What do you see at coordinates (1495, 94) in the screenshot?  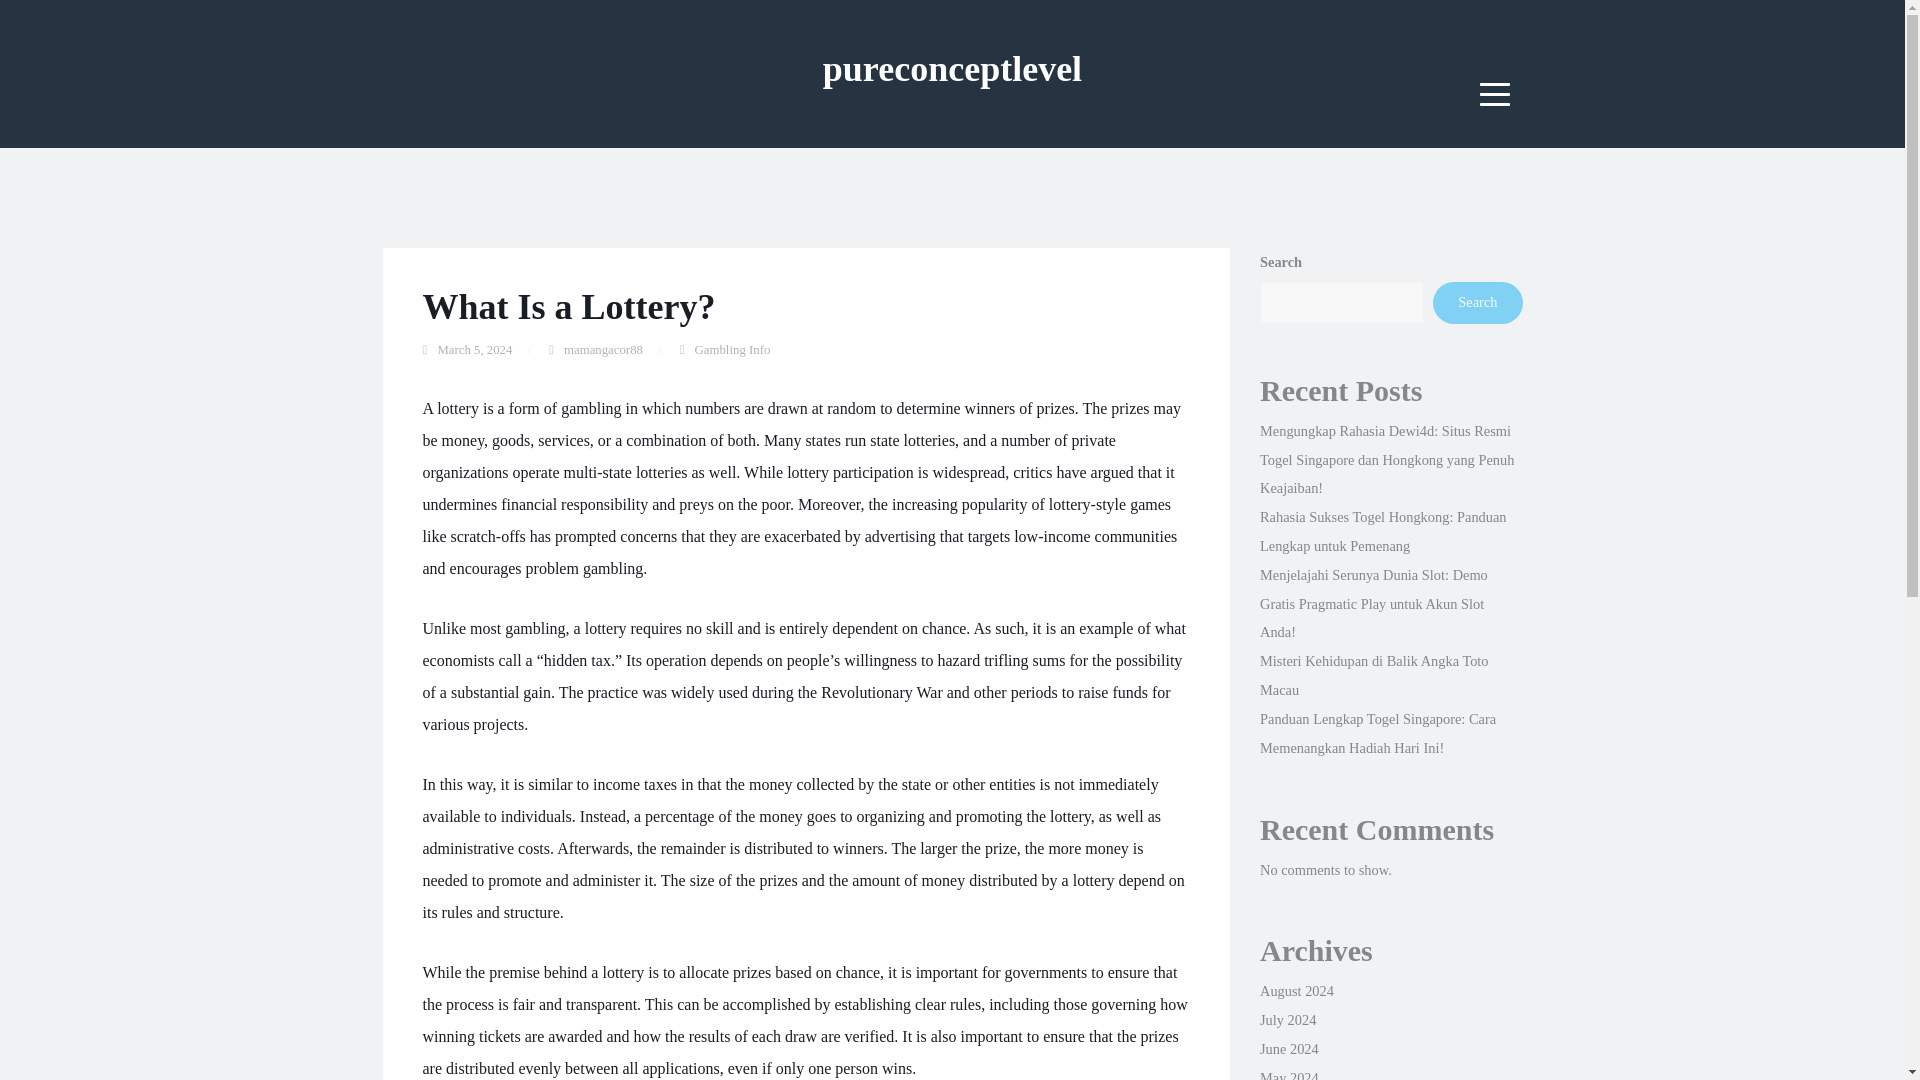 I see `Menu` at bounding box center [1495, 94].